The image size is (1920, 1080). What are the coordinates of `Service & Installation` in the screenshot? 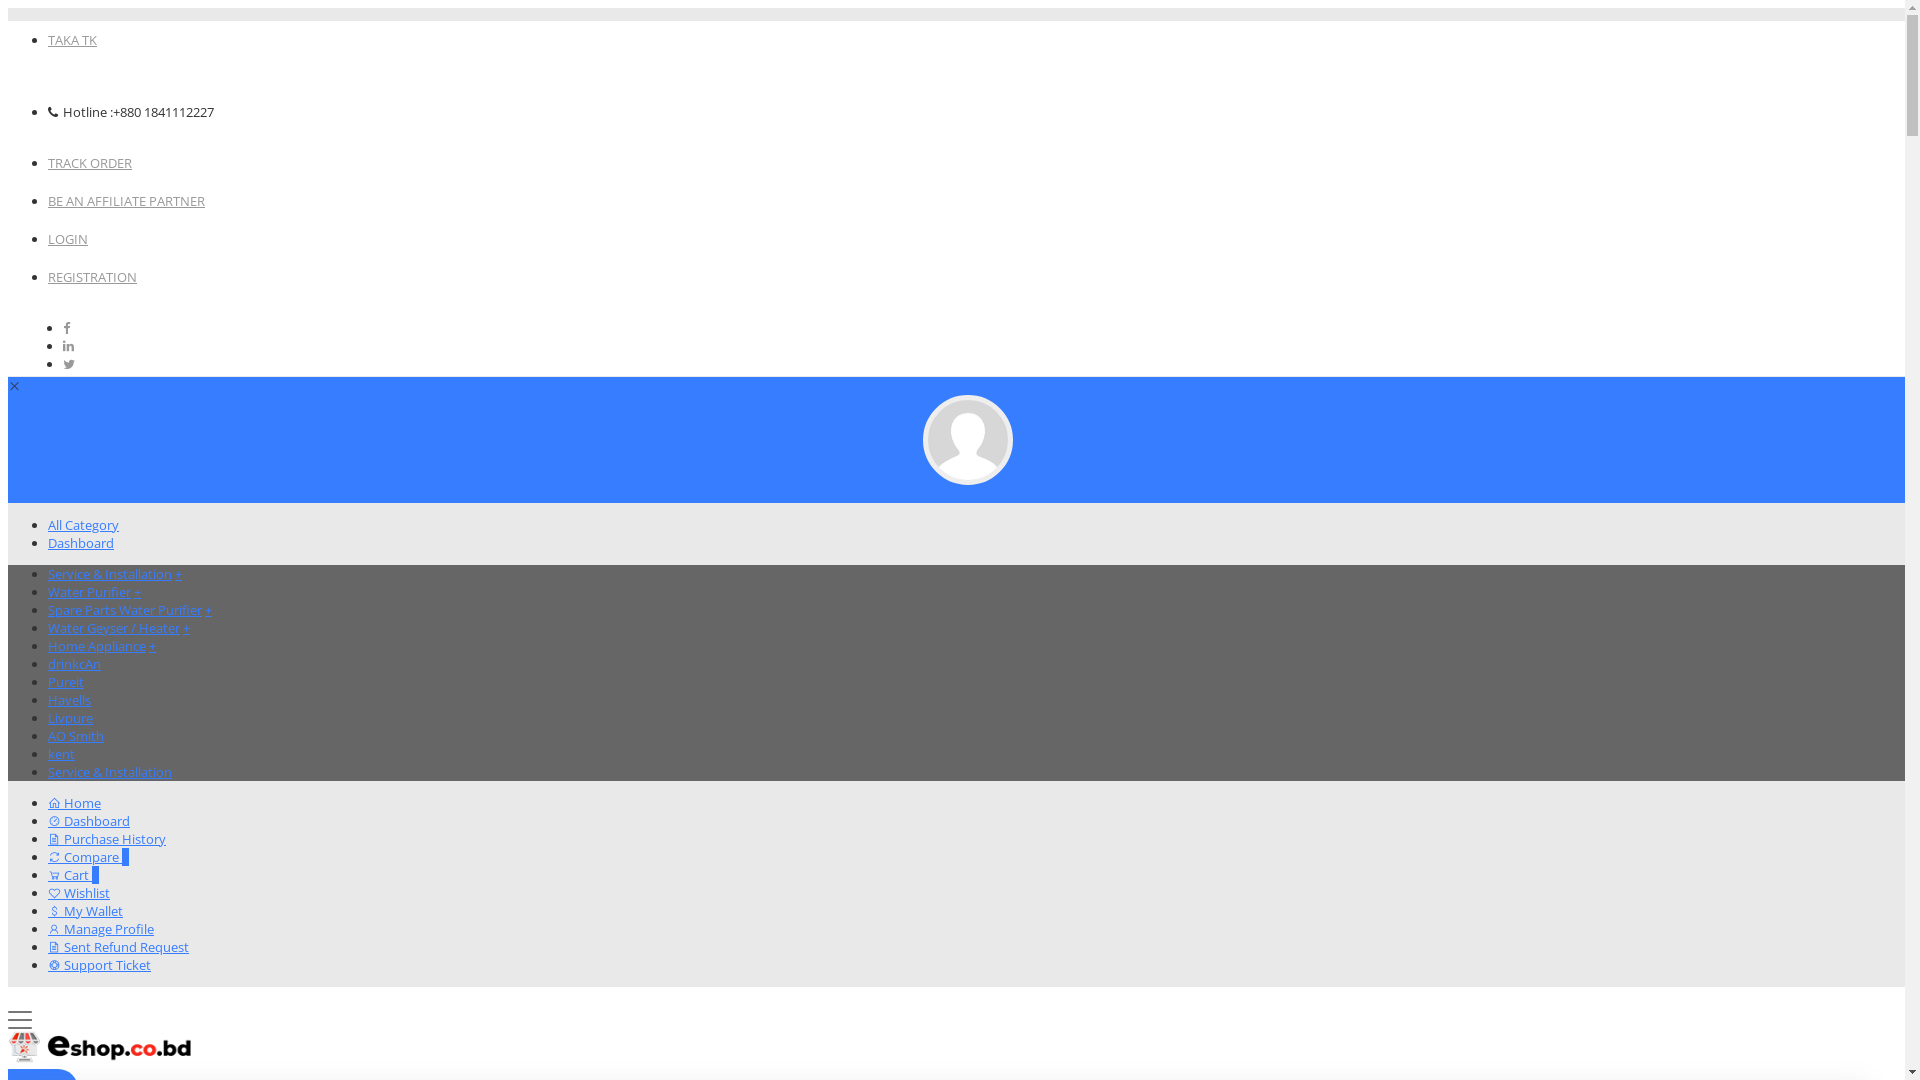 It's located at (110, 574).